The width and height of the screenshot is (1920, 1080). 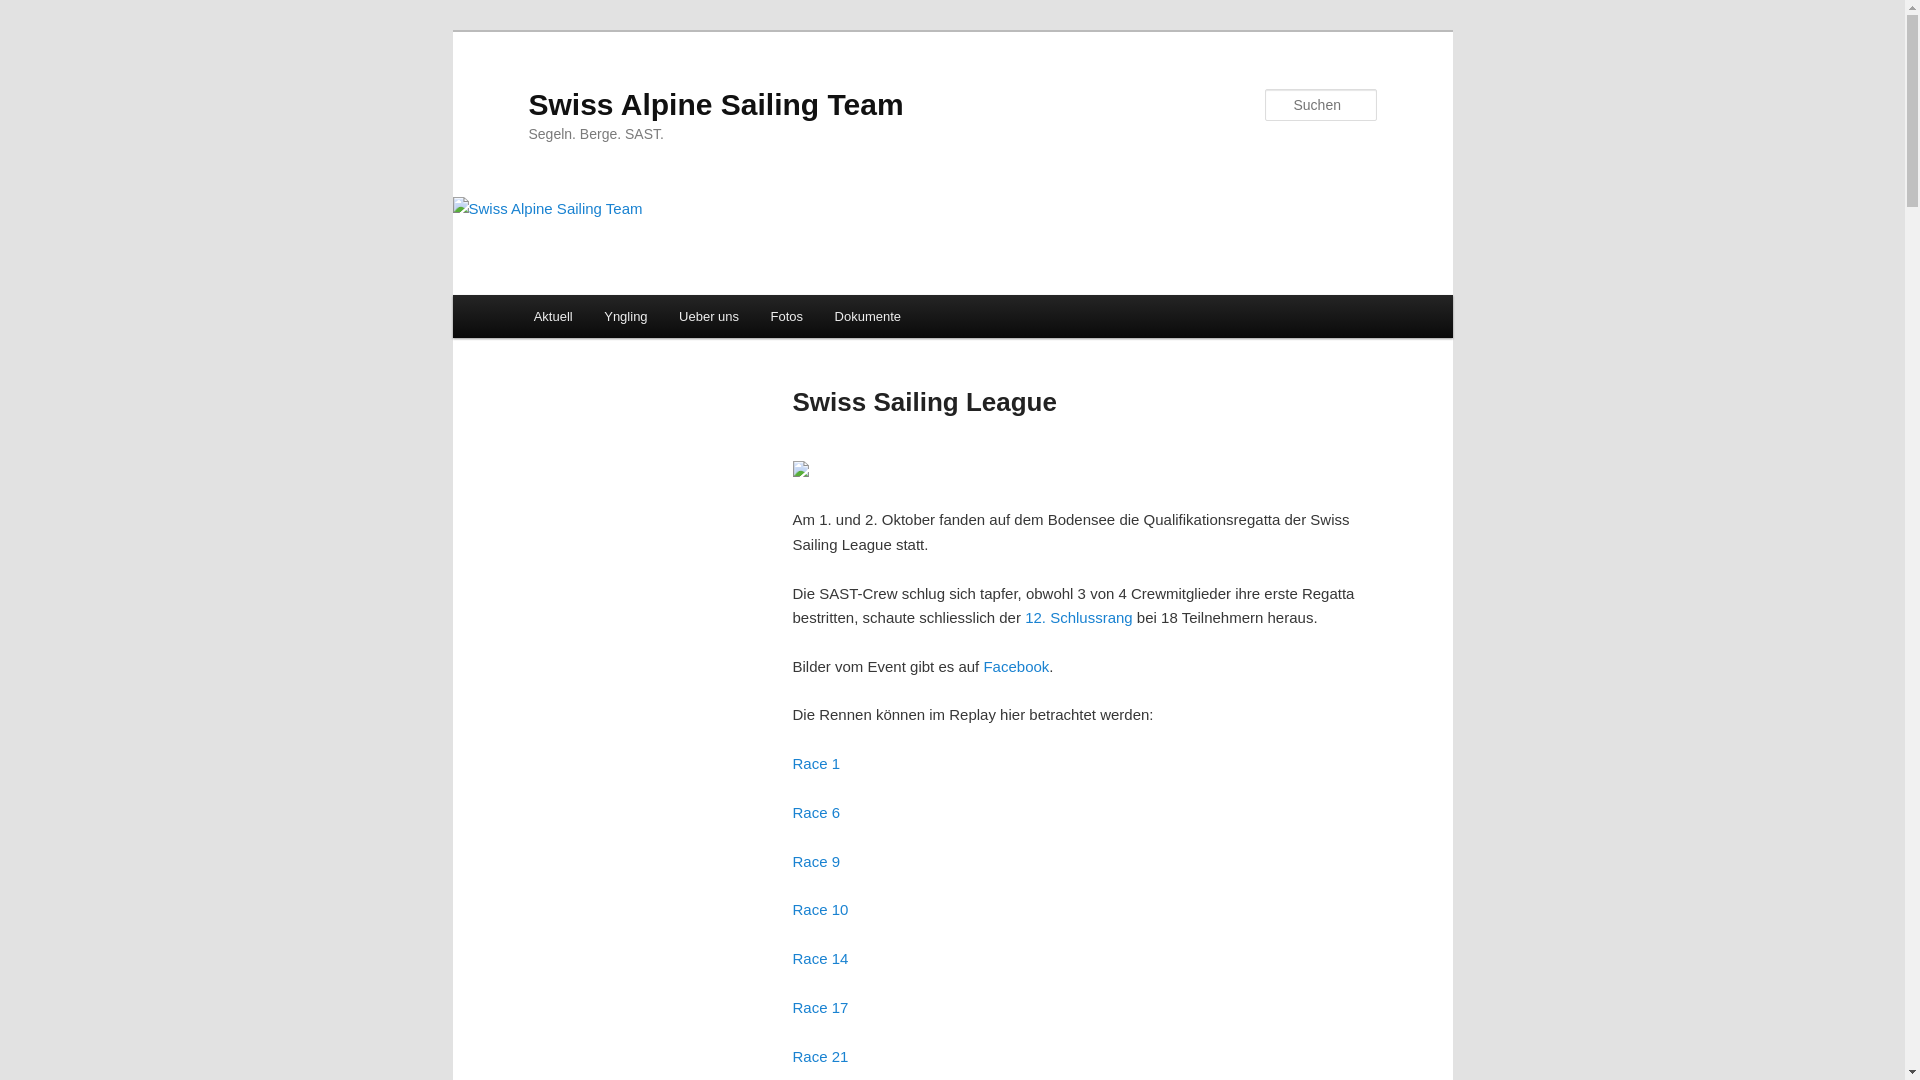 I want to click on Race 17, so click(x=820, y=1008).